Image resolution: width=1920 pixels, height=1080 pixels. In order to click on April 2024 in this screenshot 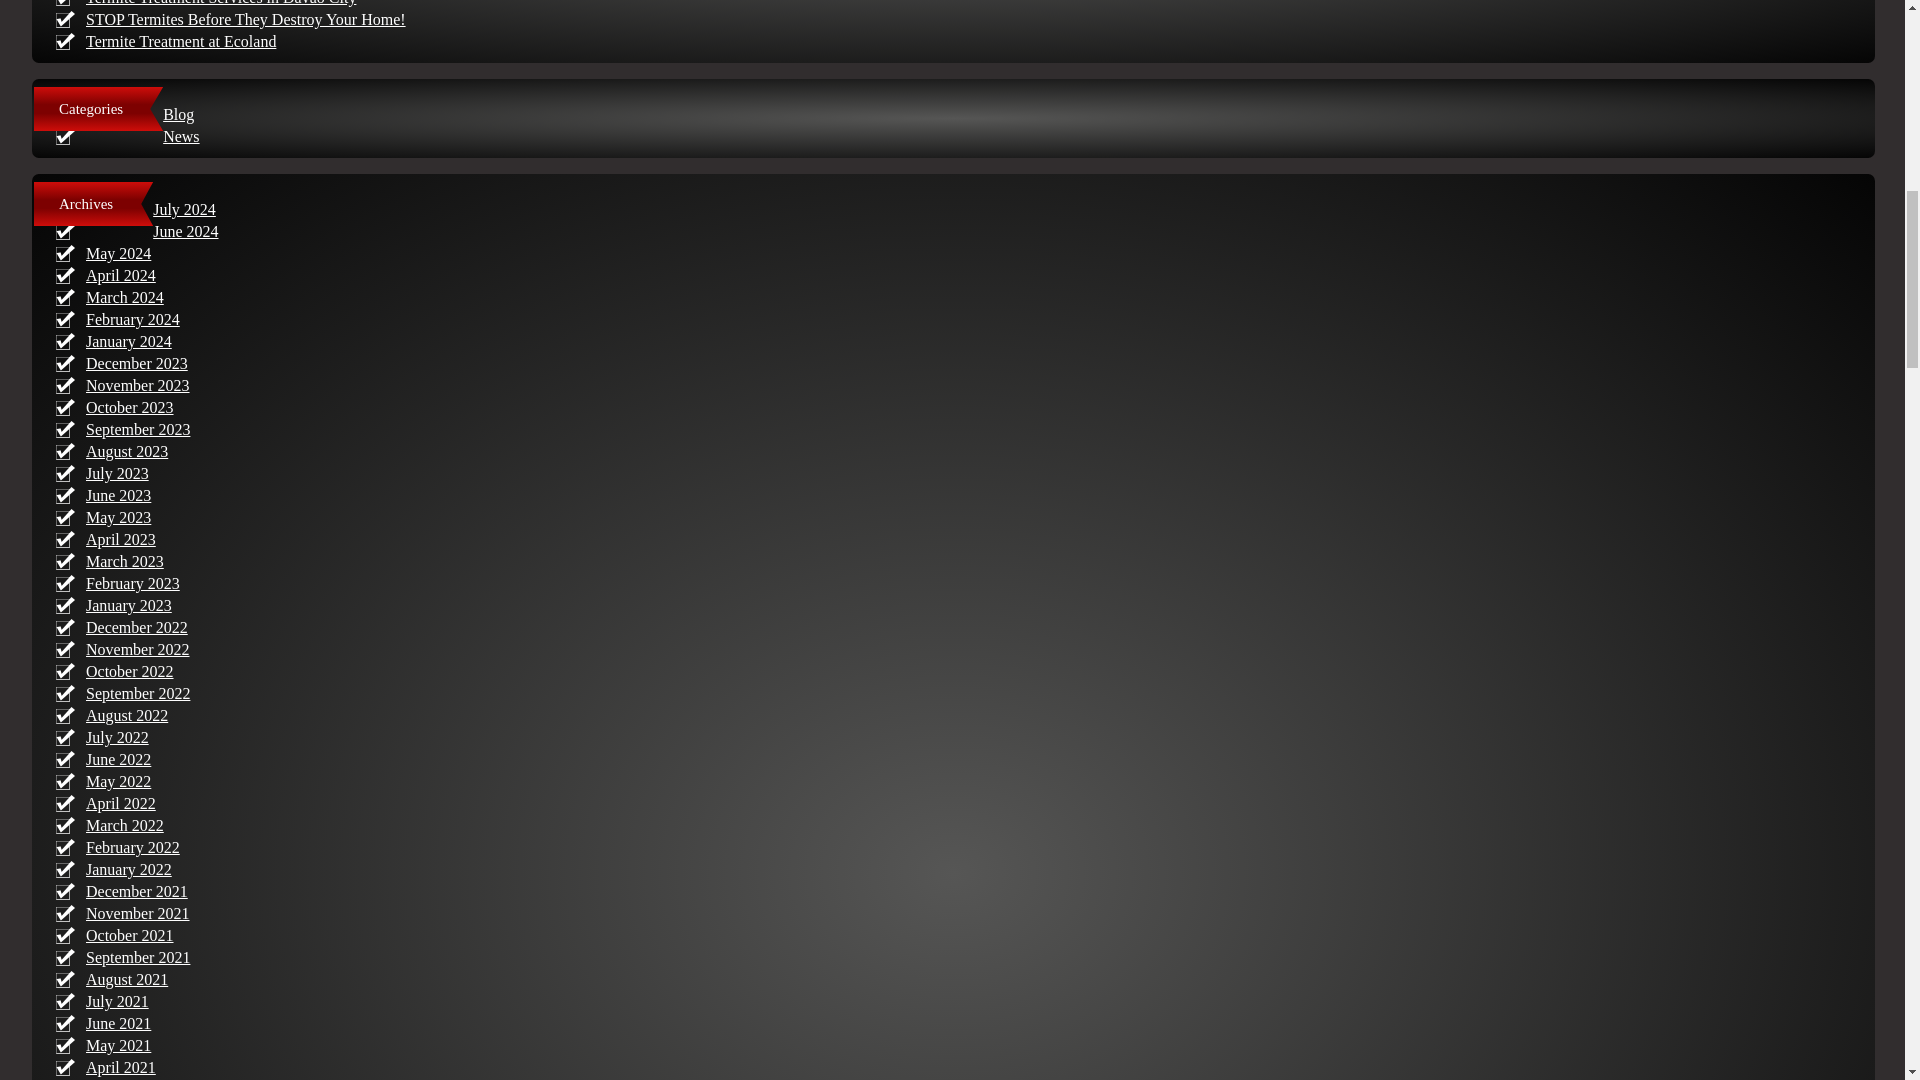, I will do `click(120, 275)`.